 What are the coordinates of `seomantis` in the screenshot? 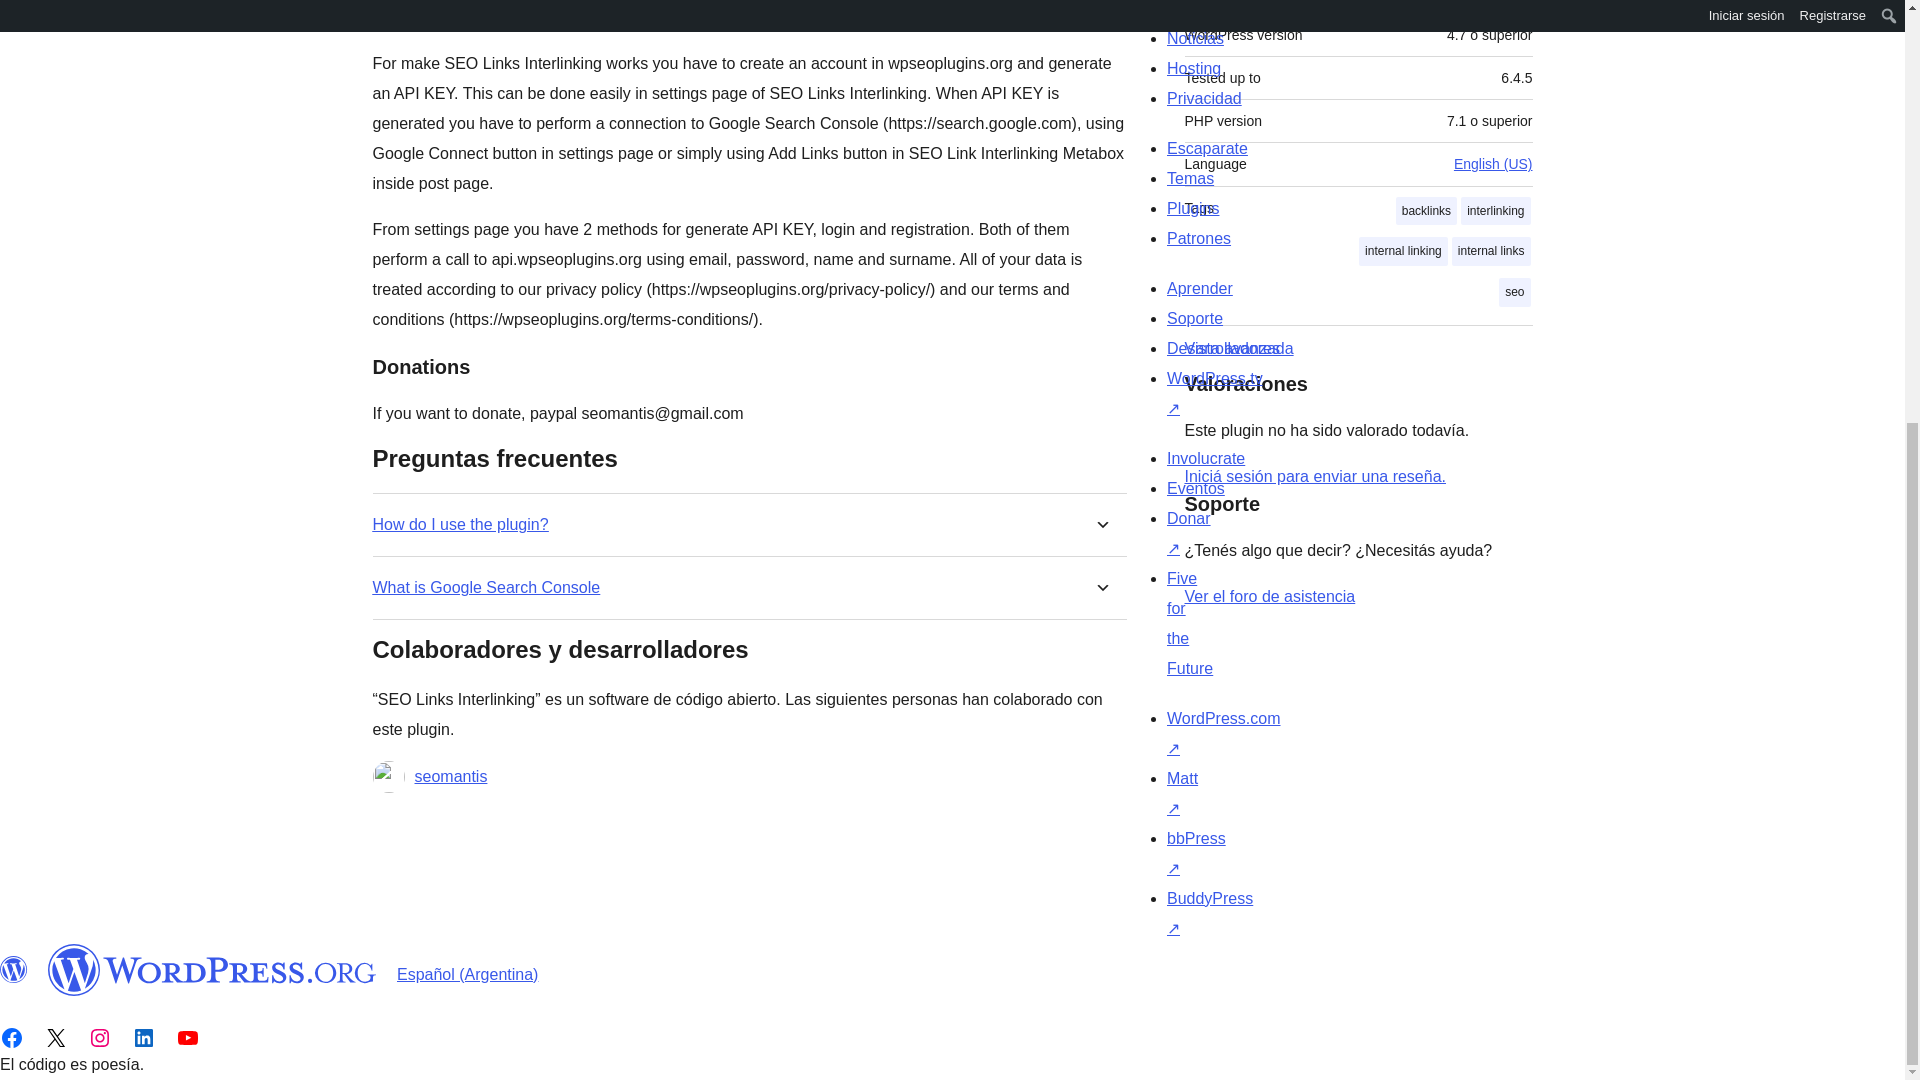 It's located at (450, 776).